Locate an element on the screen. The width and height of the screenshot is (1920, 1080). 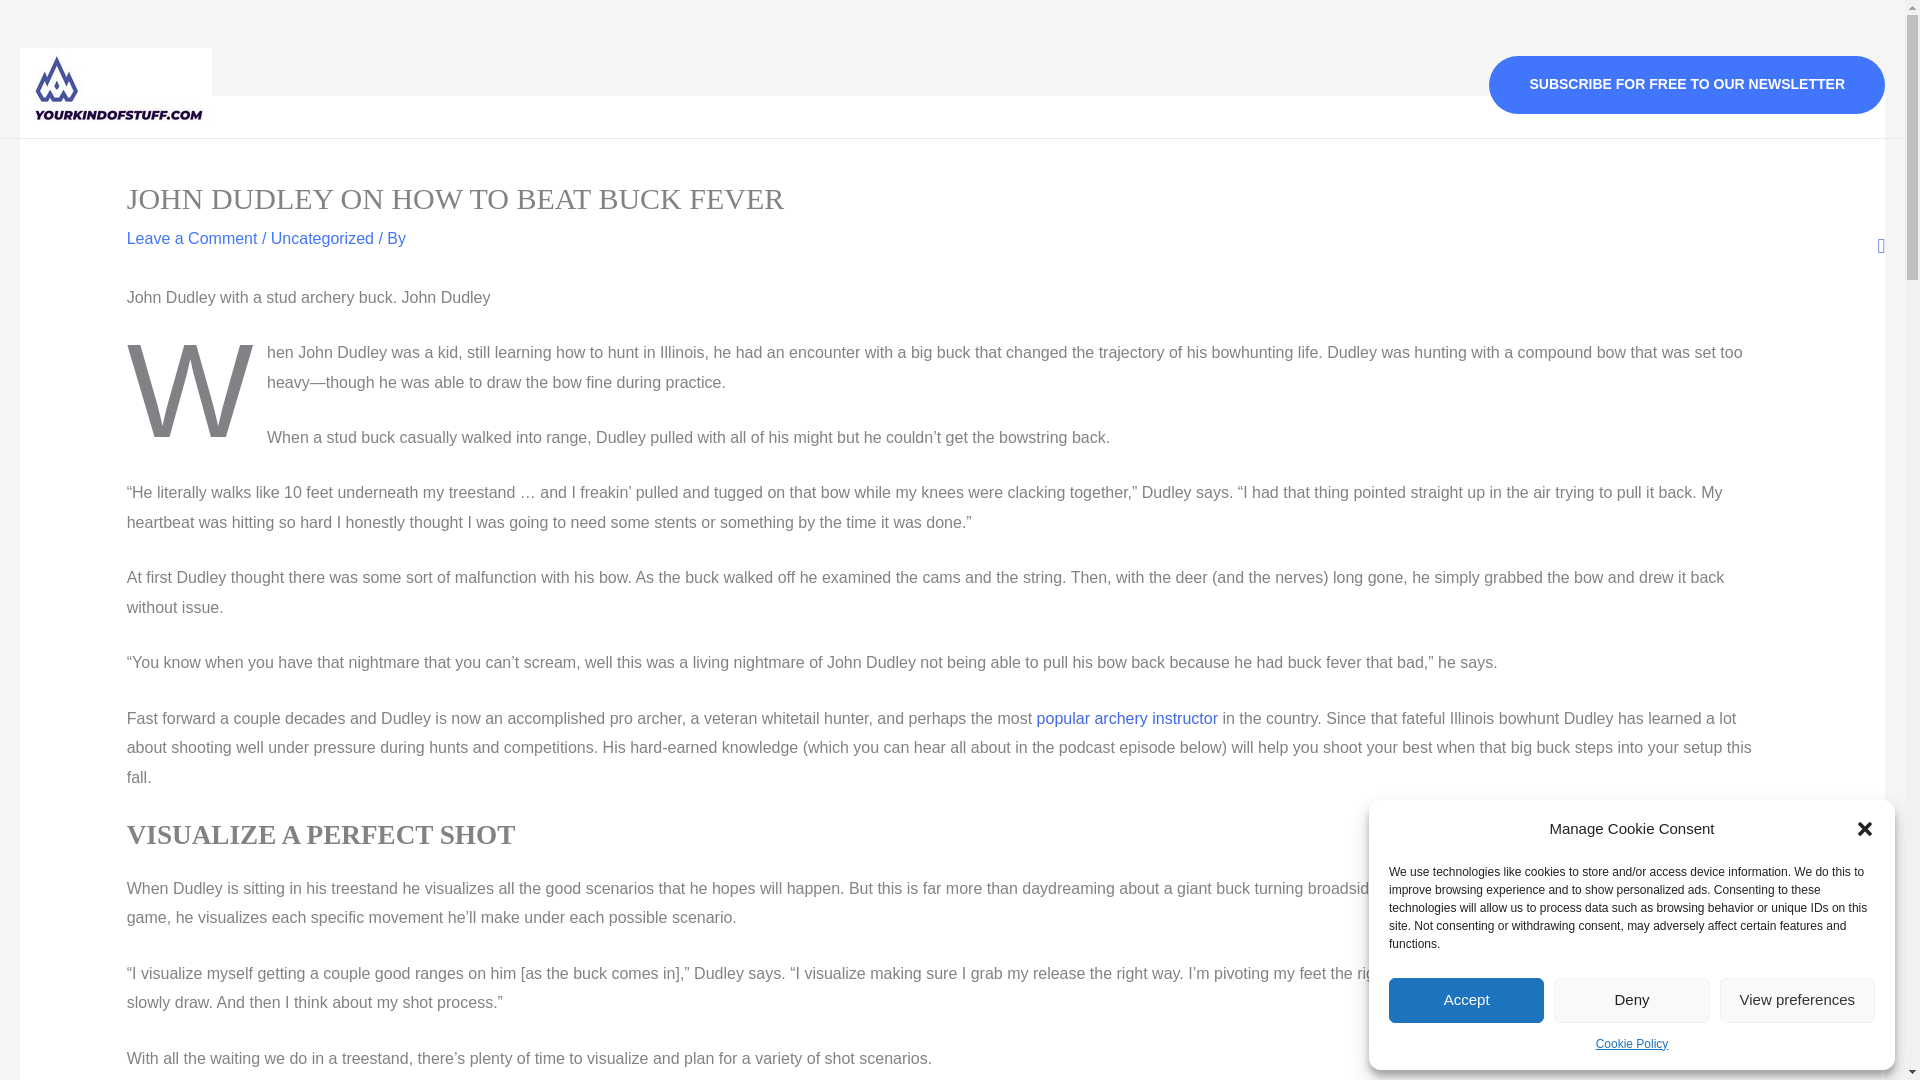
View preferences is located at coordinates (1798, 1000).